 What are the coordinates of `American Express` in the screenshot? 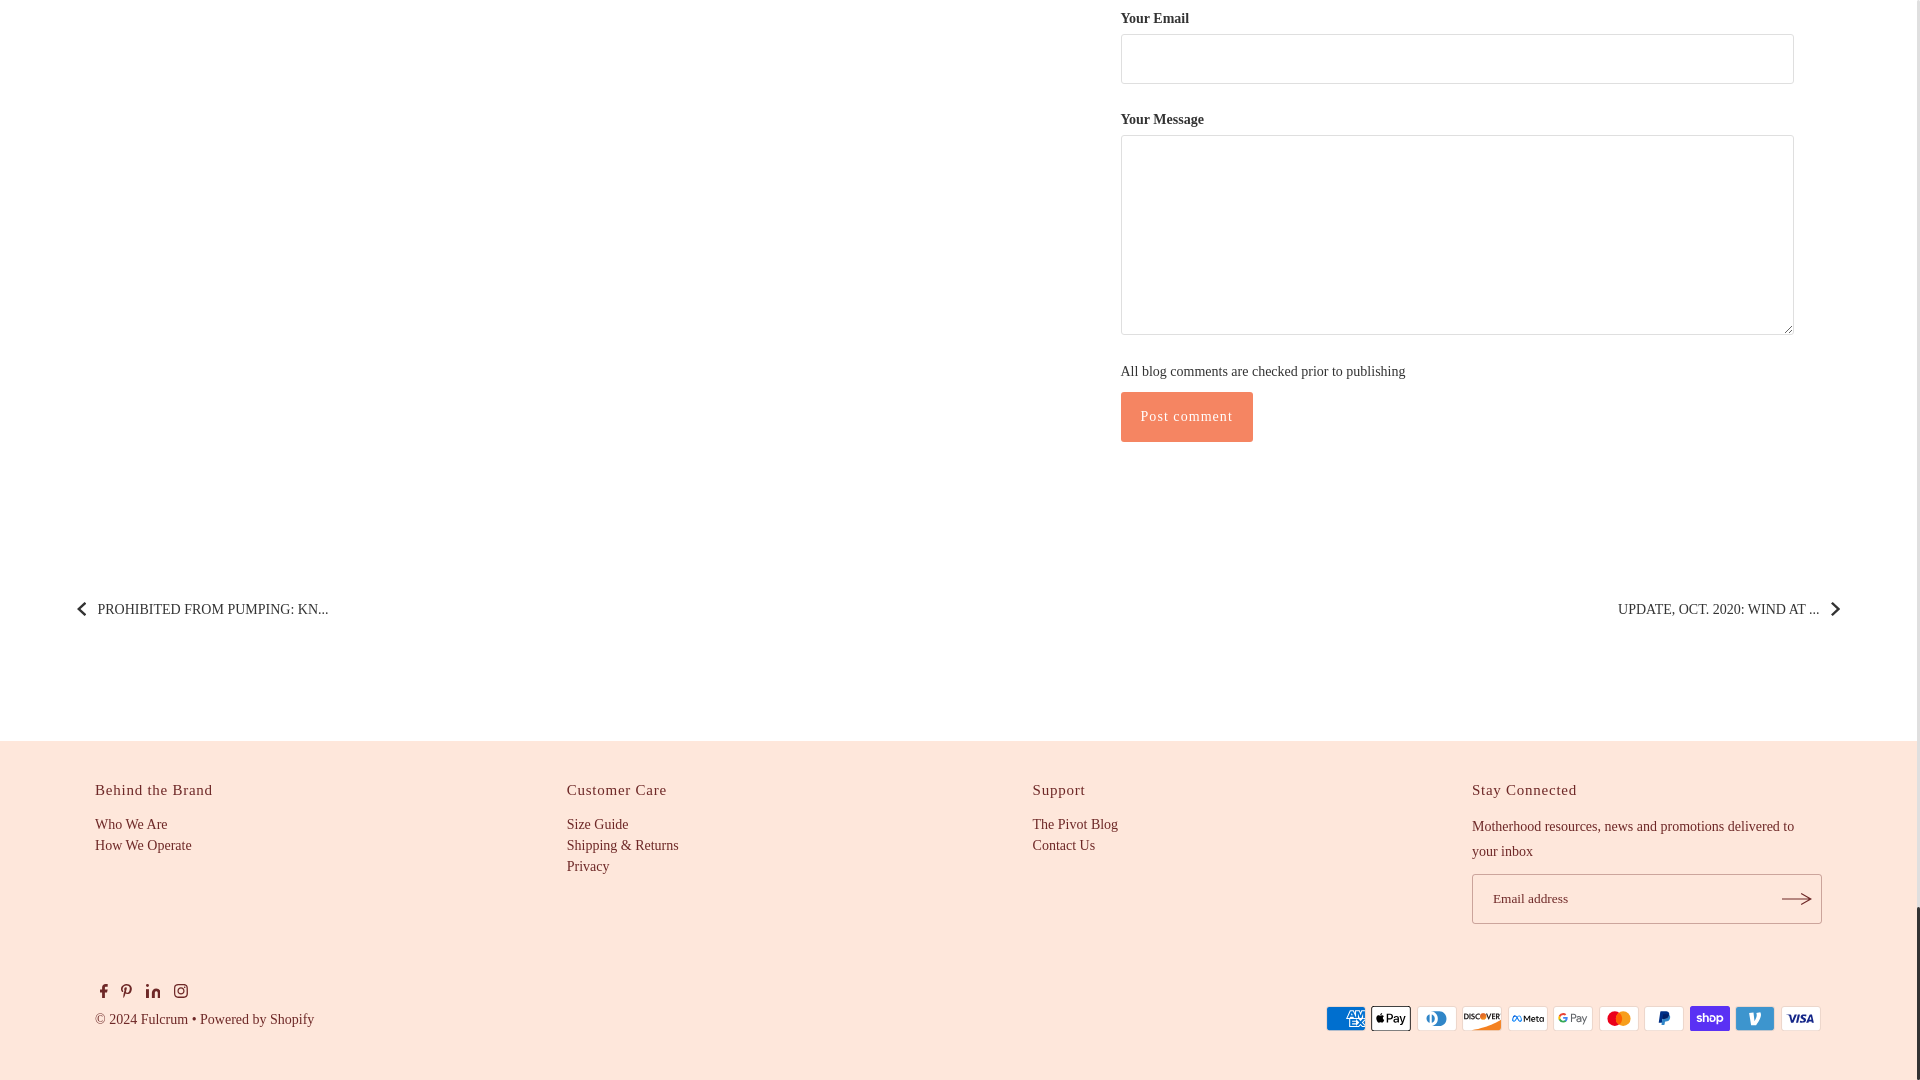 It's located at (1346, 1018).